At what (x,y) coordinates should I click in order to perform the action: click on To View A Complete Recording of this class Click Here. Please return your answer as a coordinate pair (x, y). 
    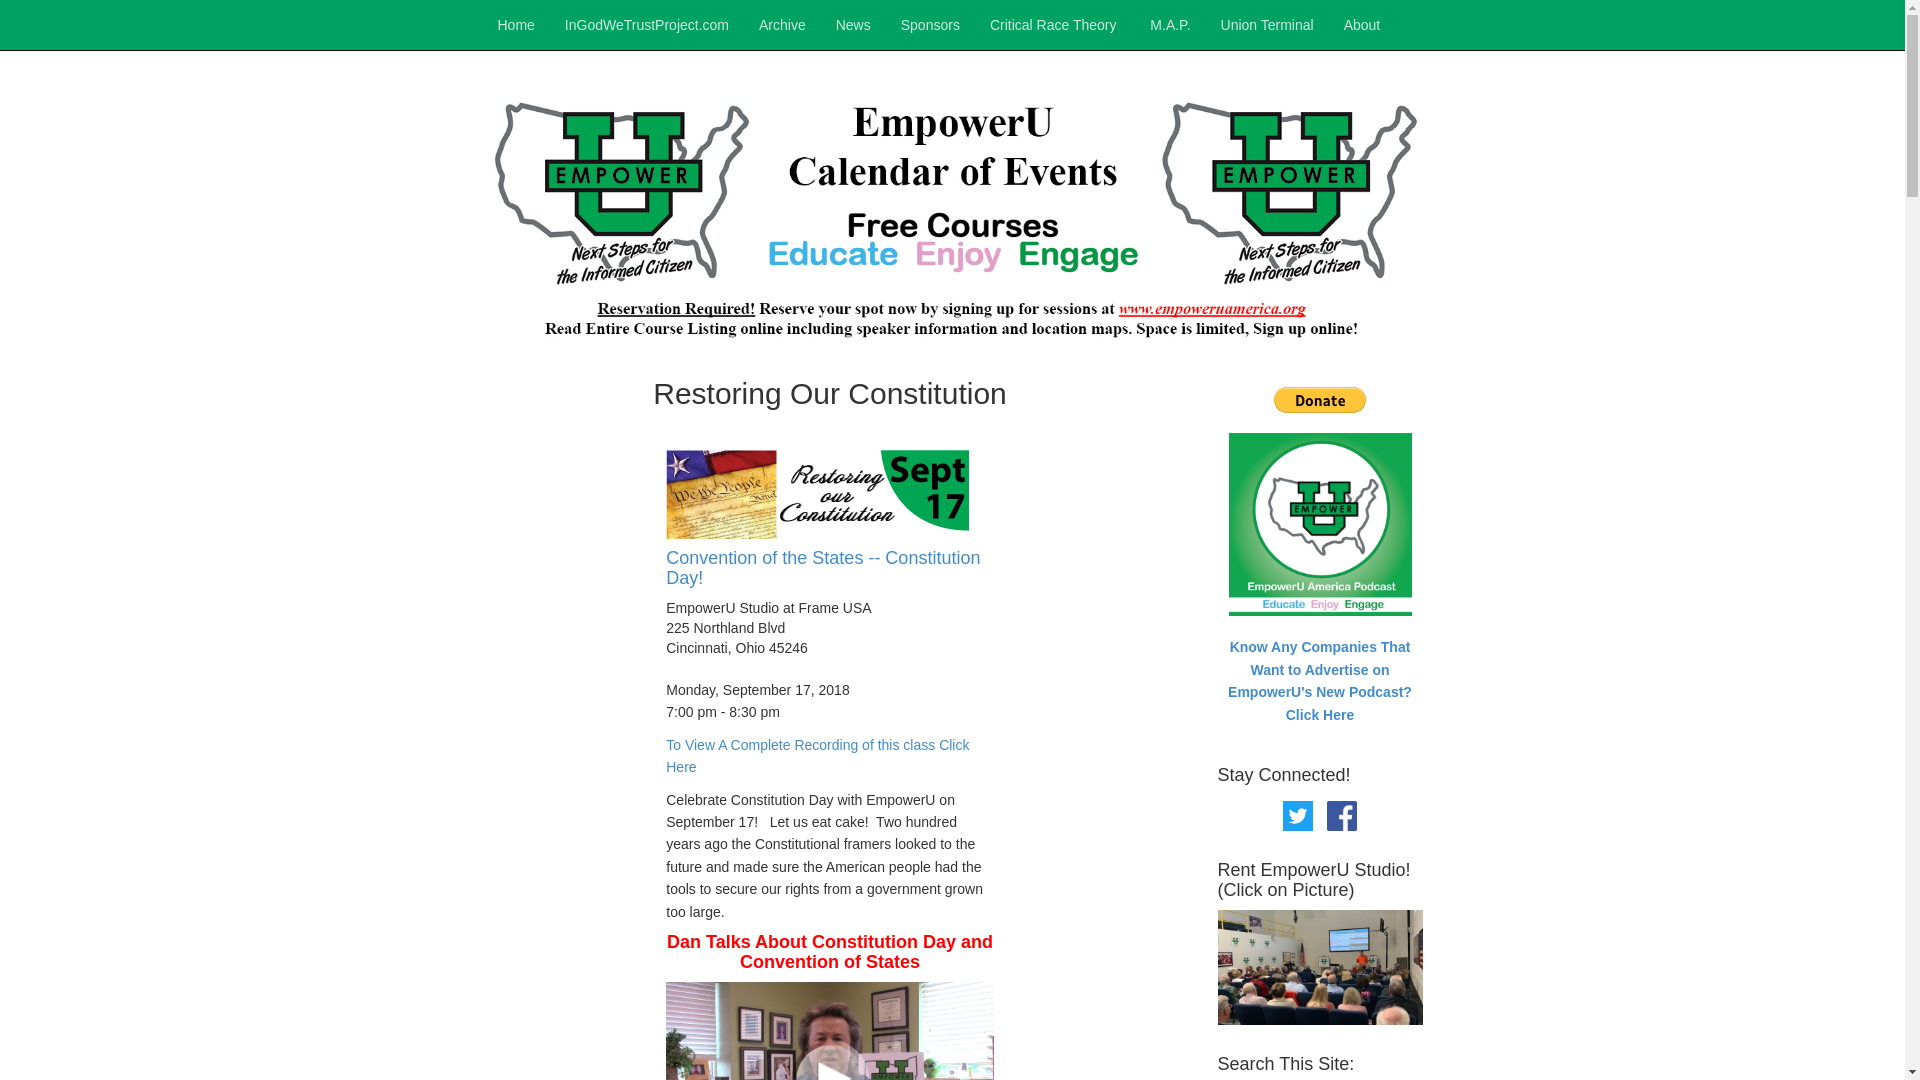
    Looking at the image, I should click on (818, 756).